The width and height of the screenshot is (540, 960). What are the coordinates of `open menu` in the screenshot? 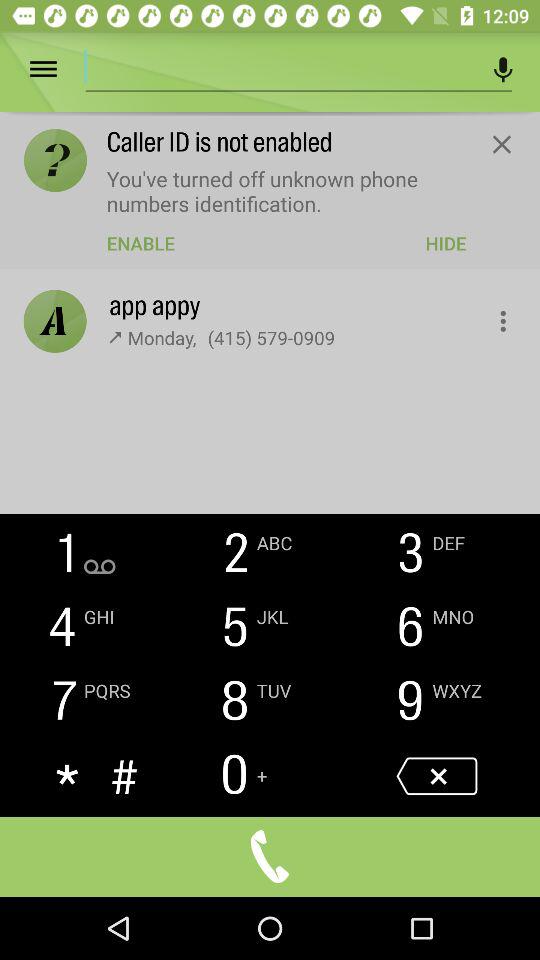 It's located at (58, 70).